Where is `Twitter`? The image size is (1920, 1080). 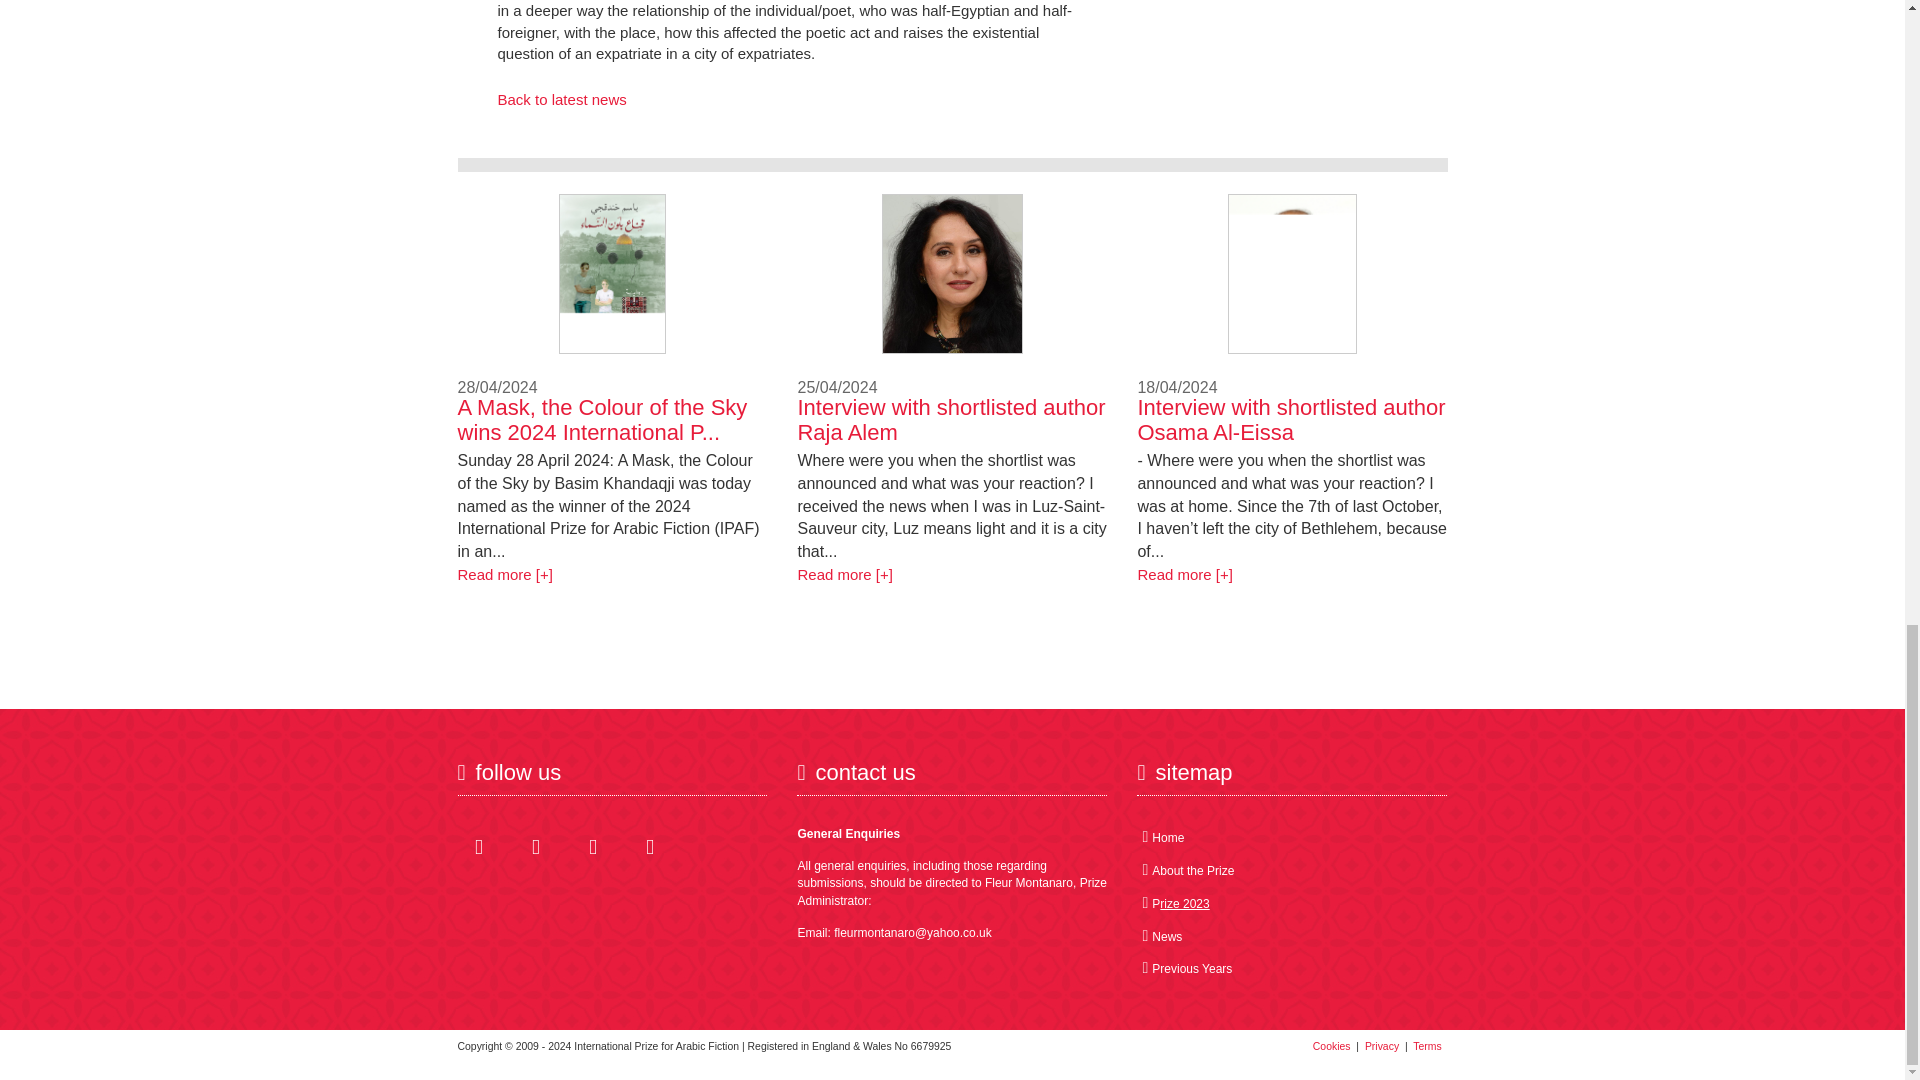 Twitter is located at coordinates (536, 846).